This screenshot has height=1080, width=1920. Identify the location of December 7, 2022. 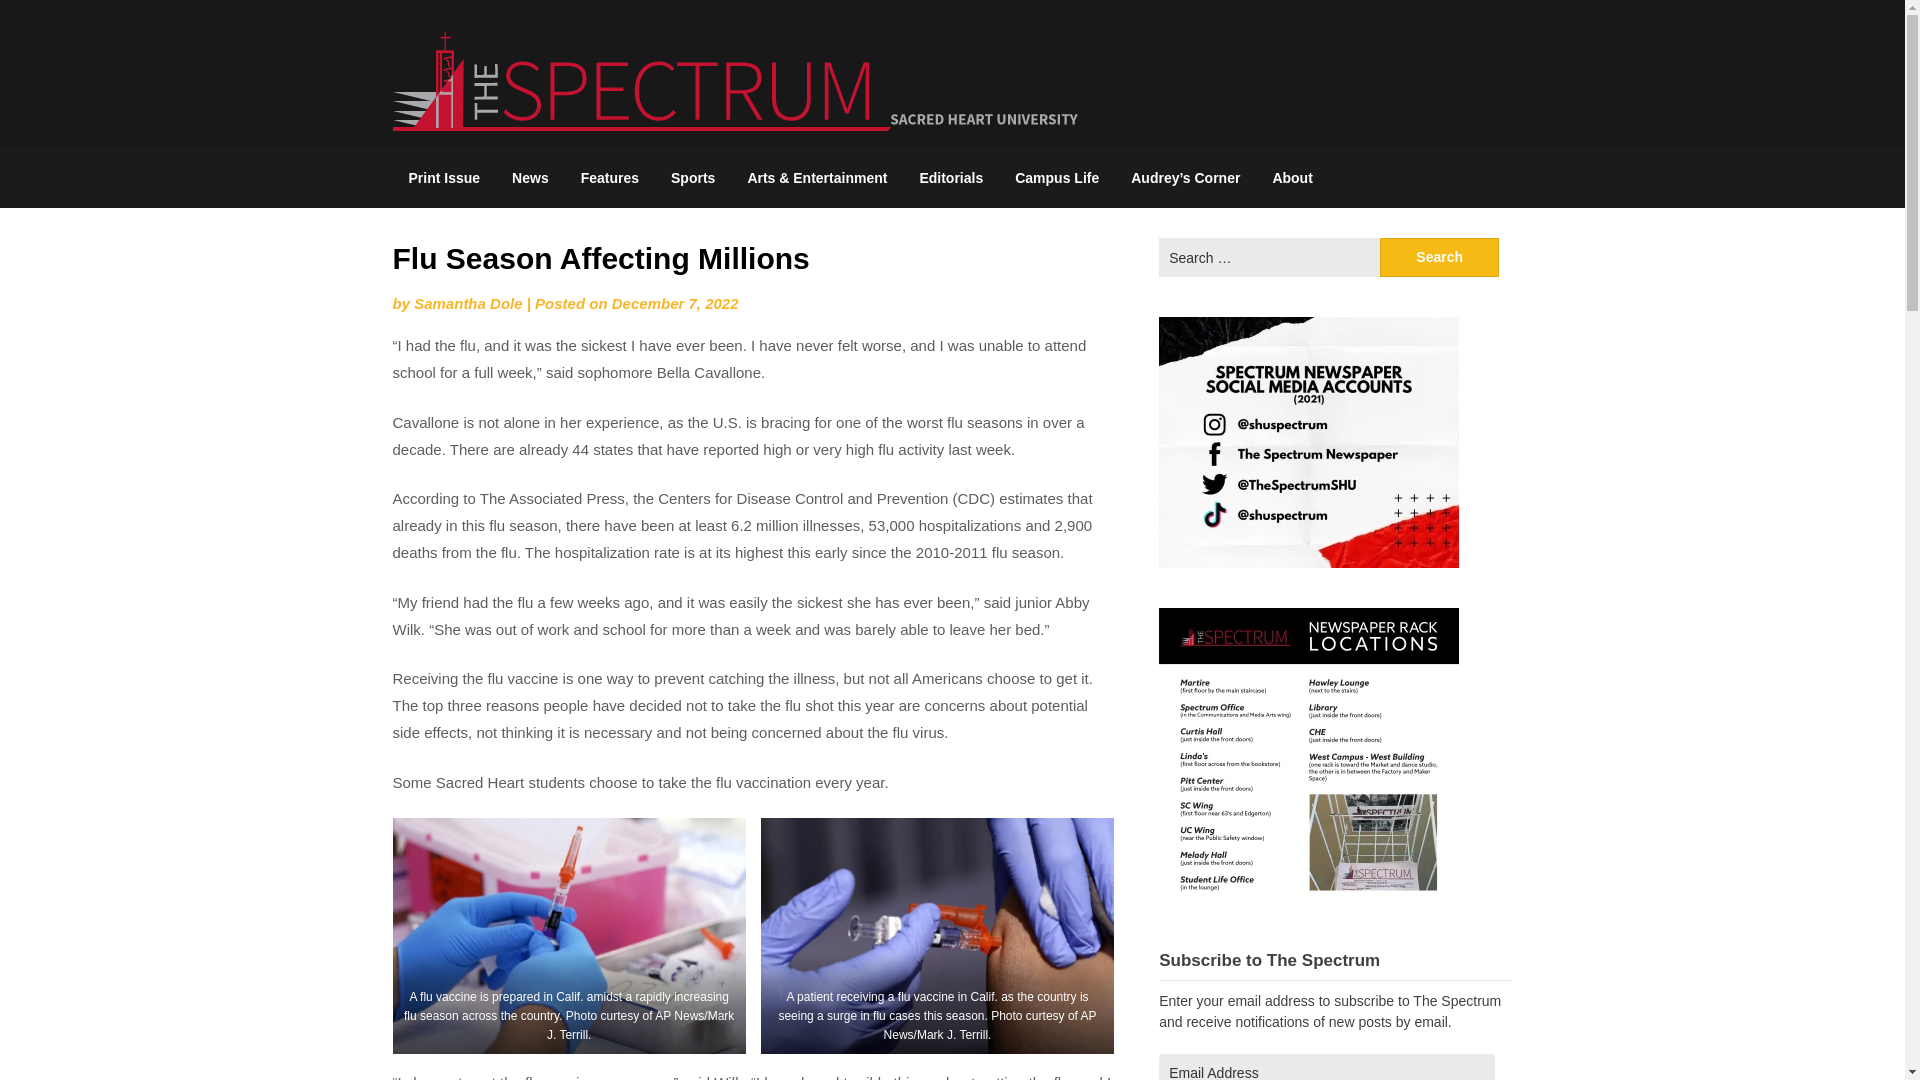
(676, 303).